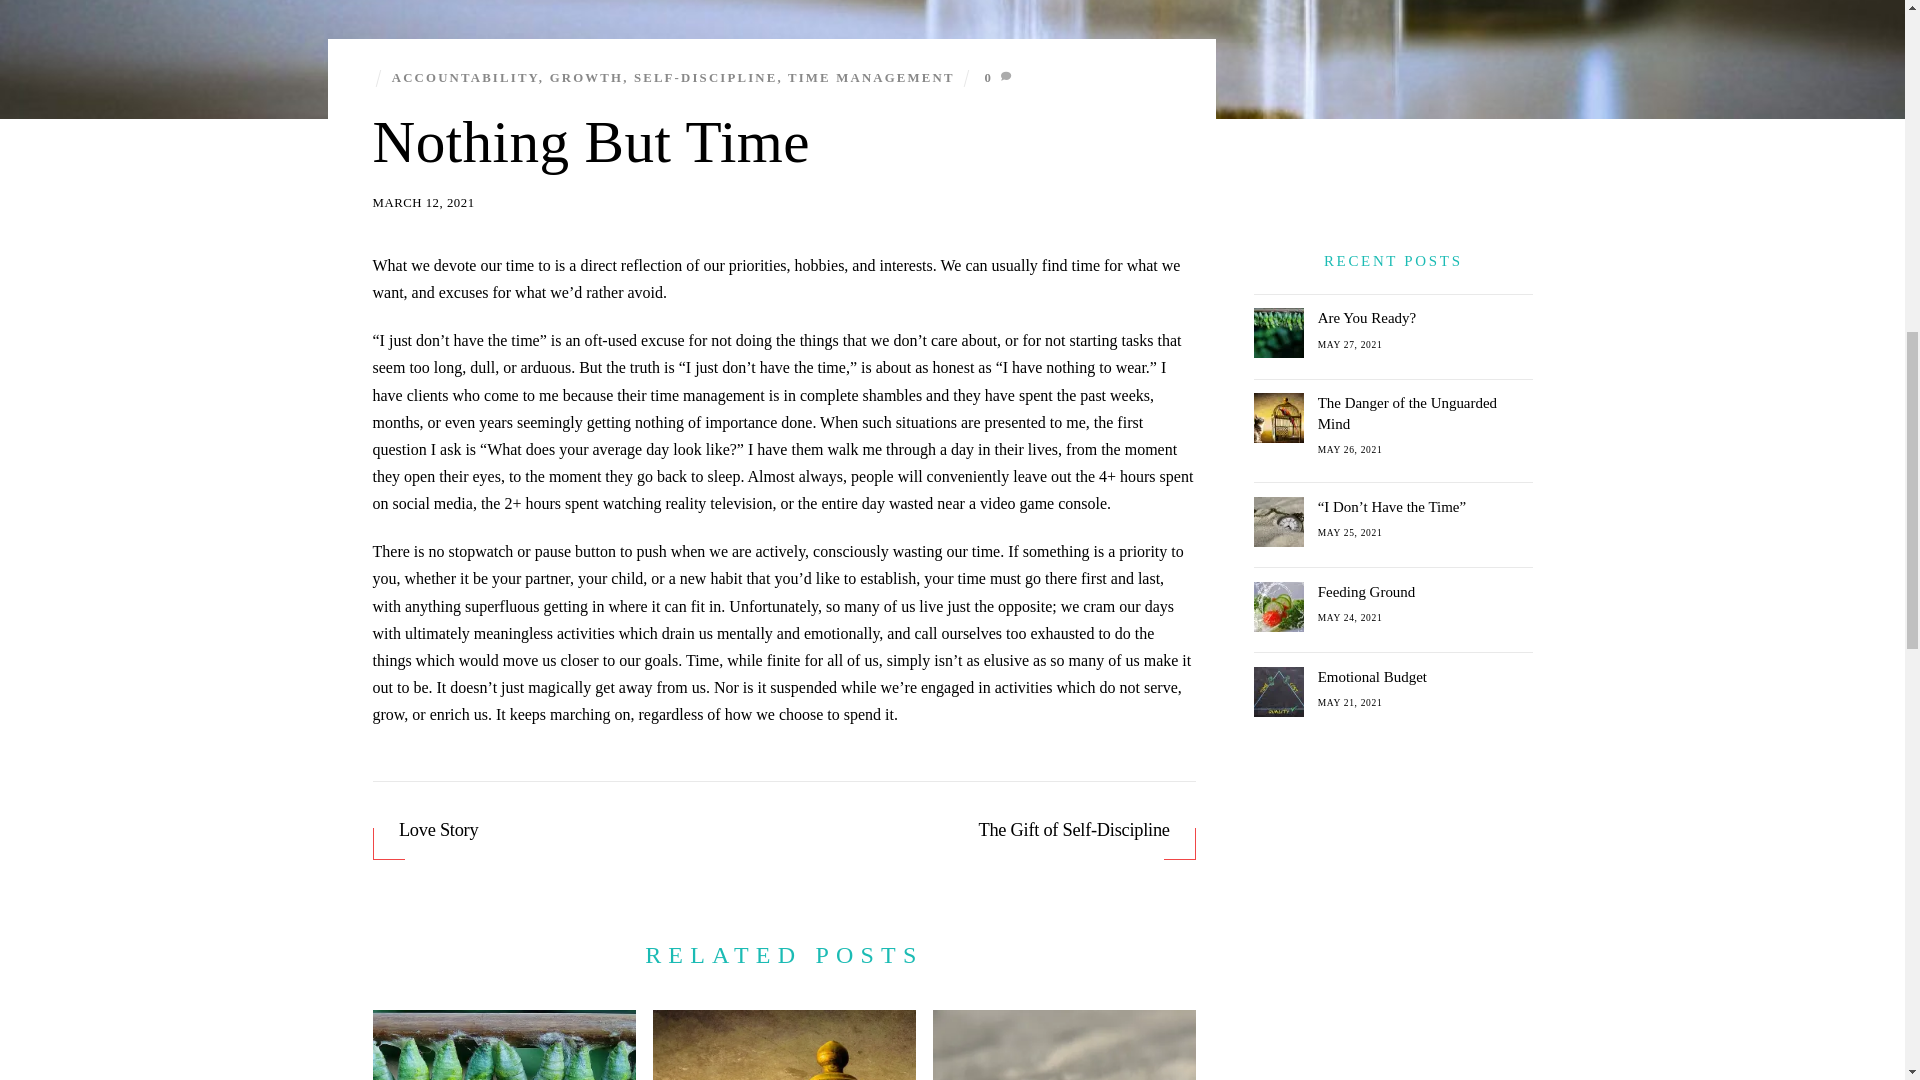 This screenshot has height=1080, width=1920. Describe the element at coordinates (705, 77) in the screenshot. I see `SELF-DISCIPLINE` at that location.